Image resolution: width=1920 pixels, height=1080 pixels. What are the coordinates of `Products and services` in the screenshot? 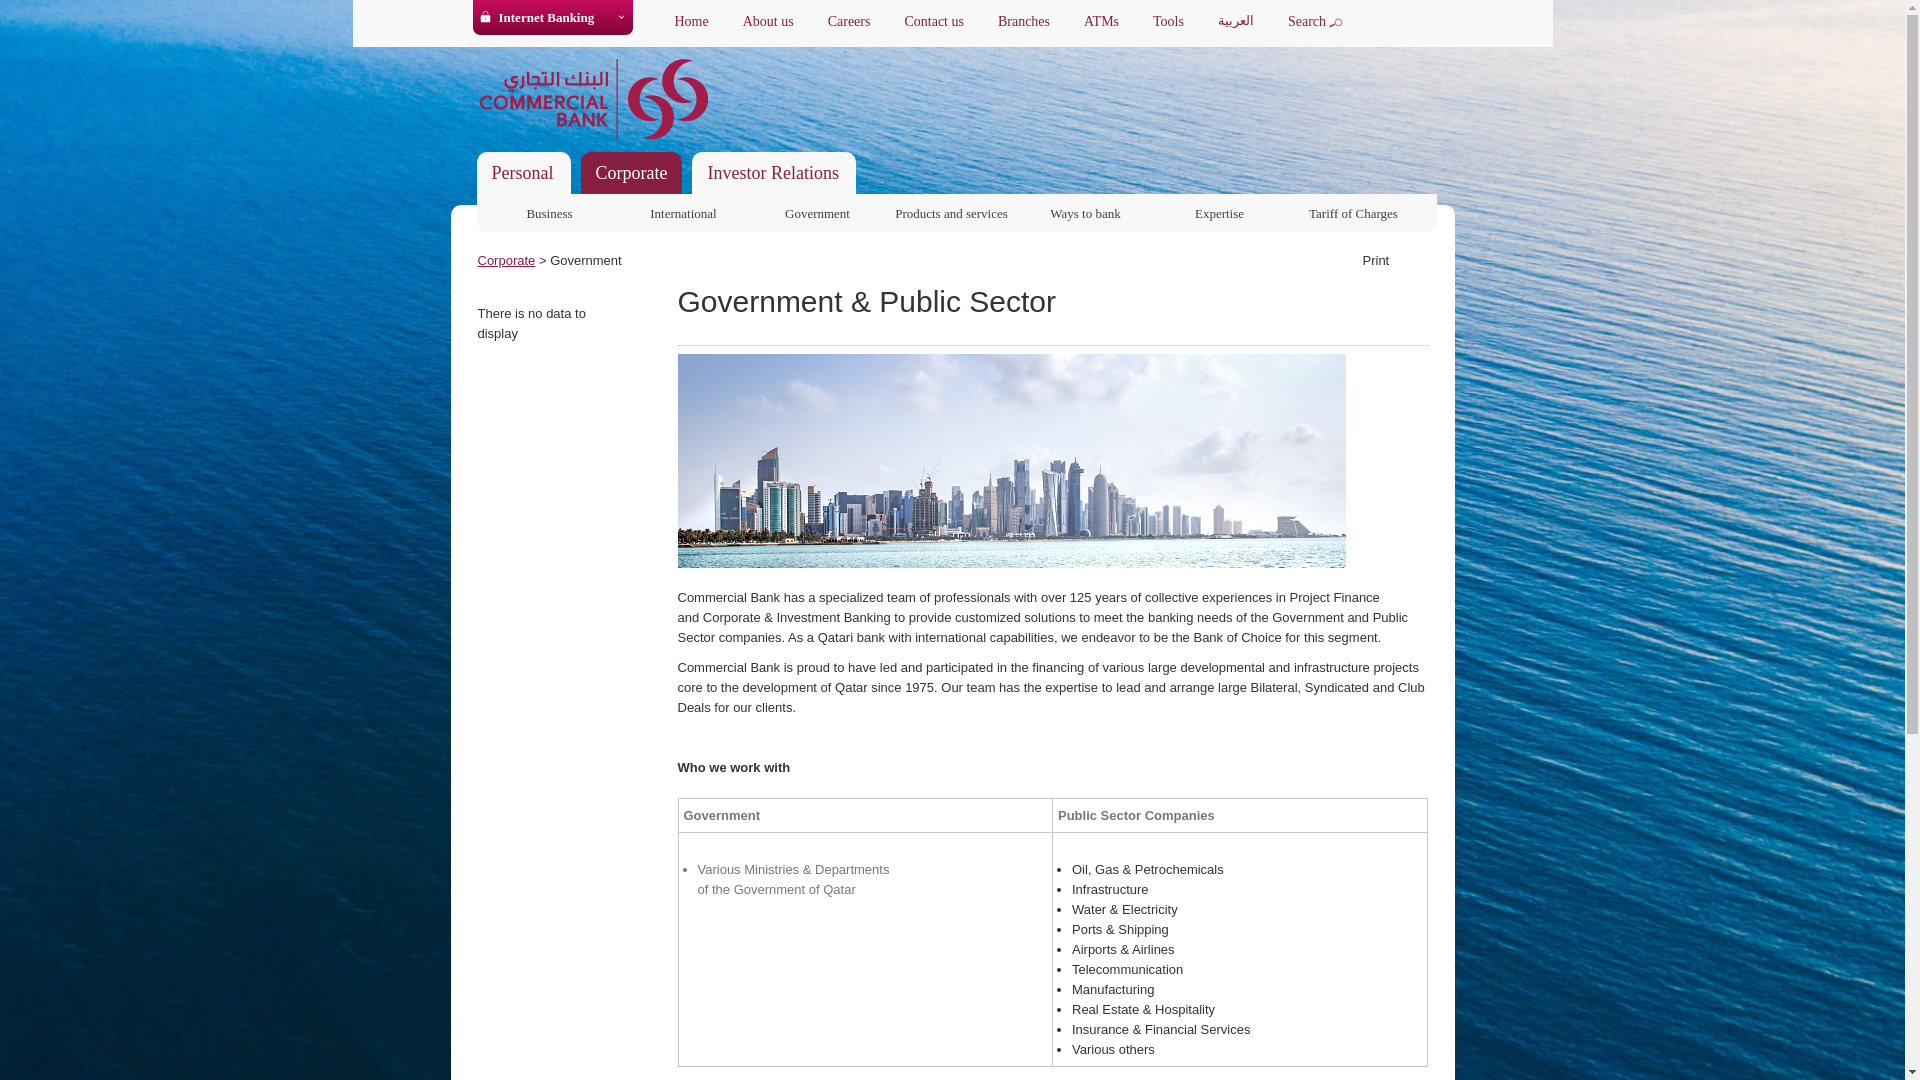 It's located at (950, 210).